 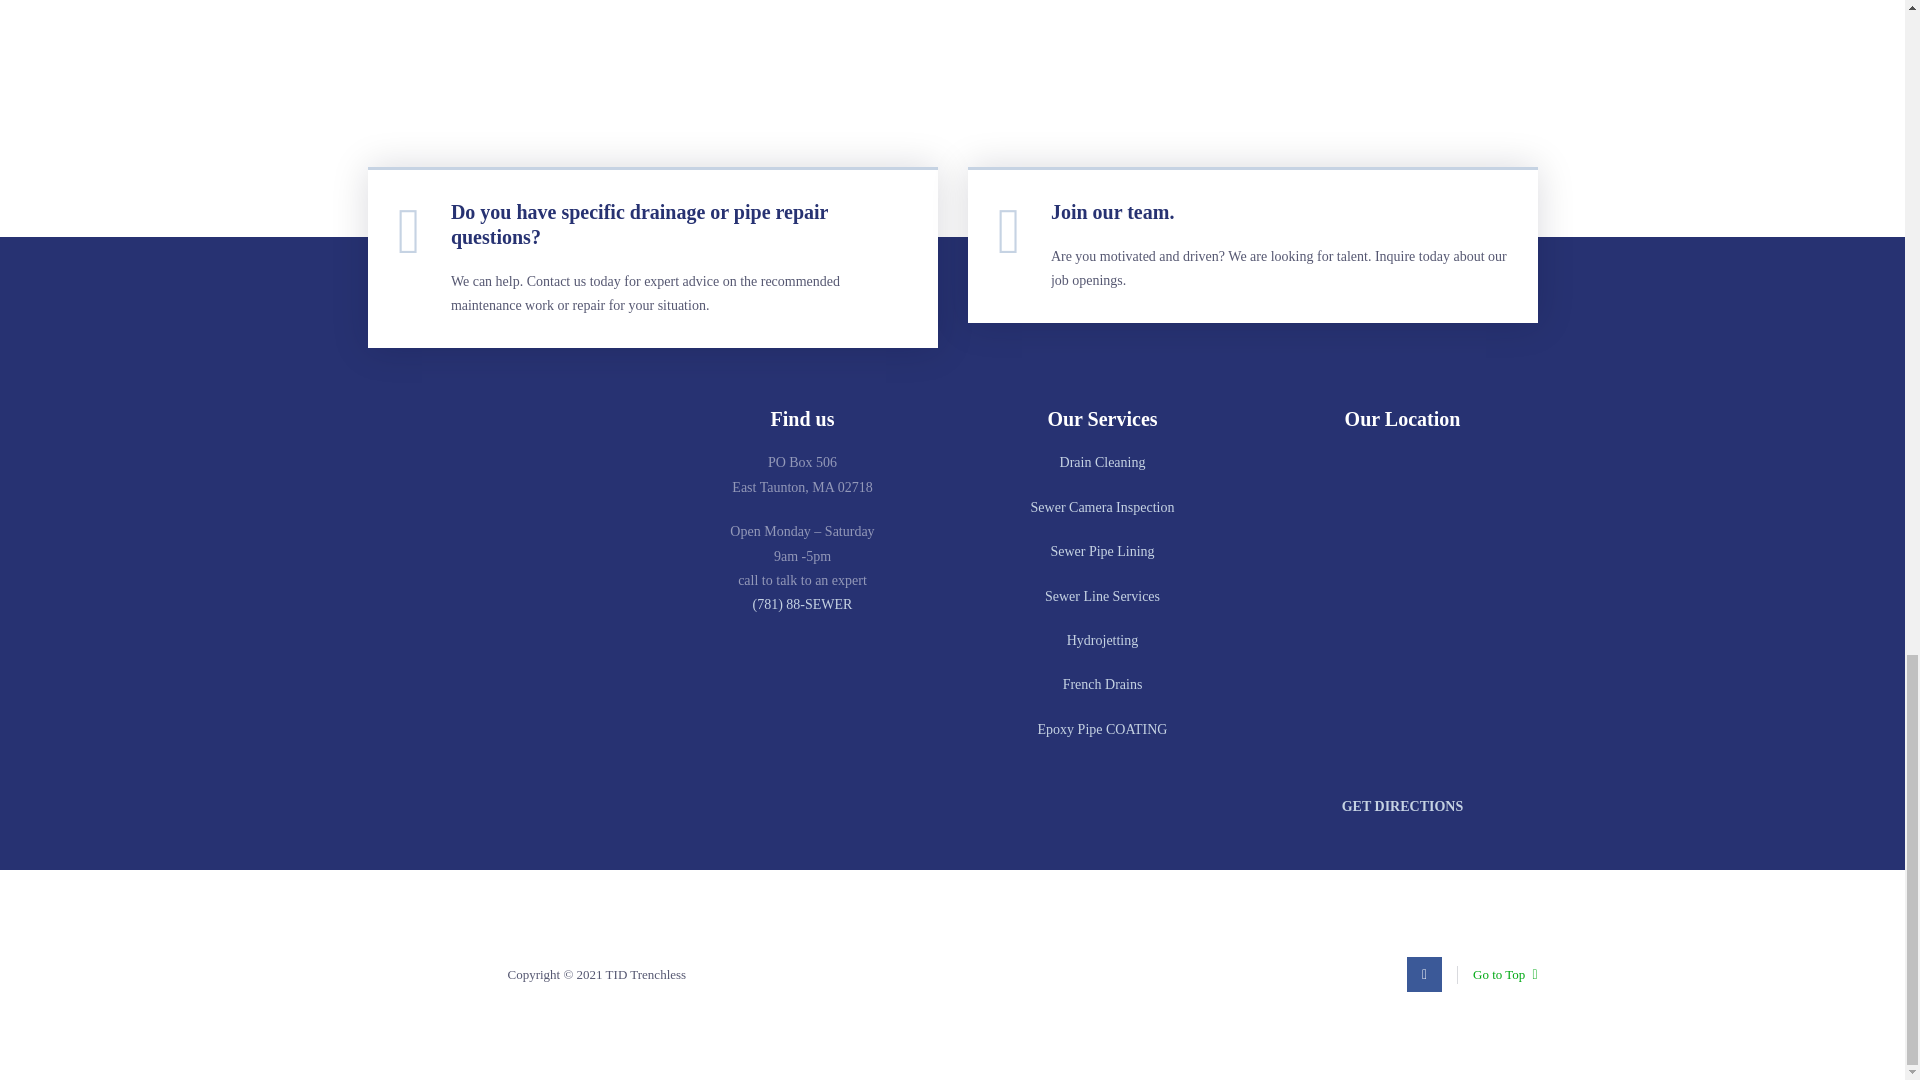 I want to click on Hydrojetting, so click(x=1102, y=640).